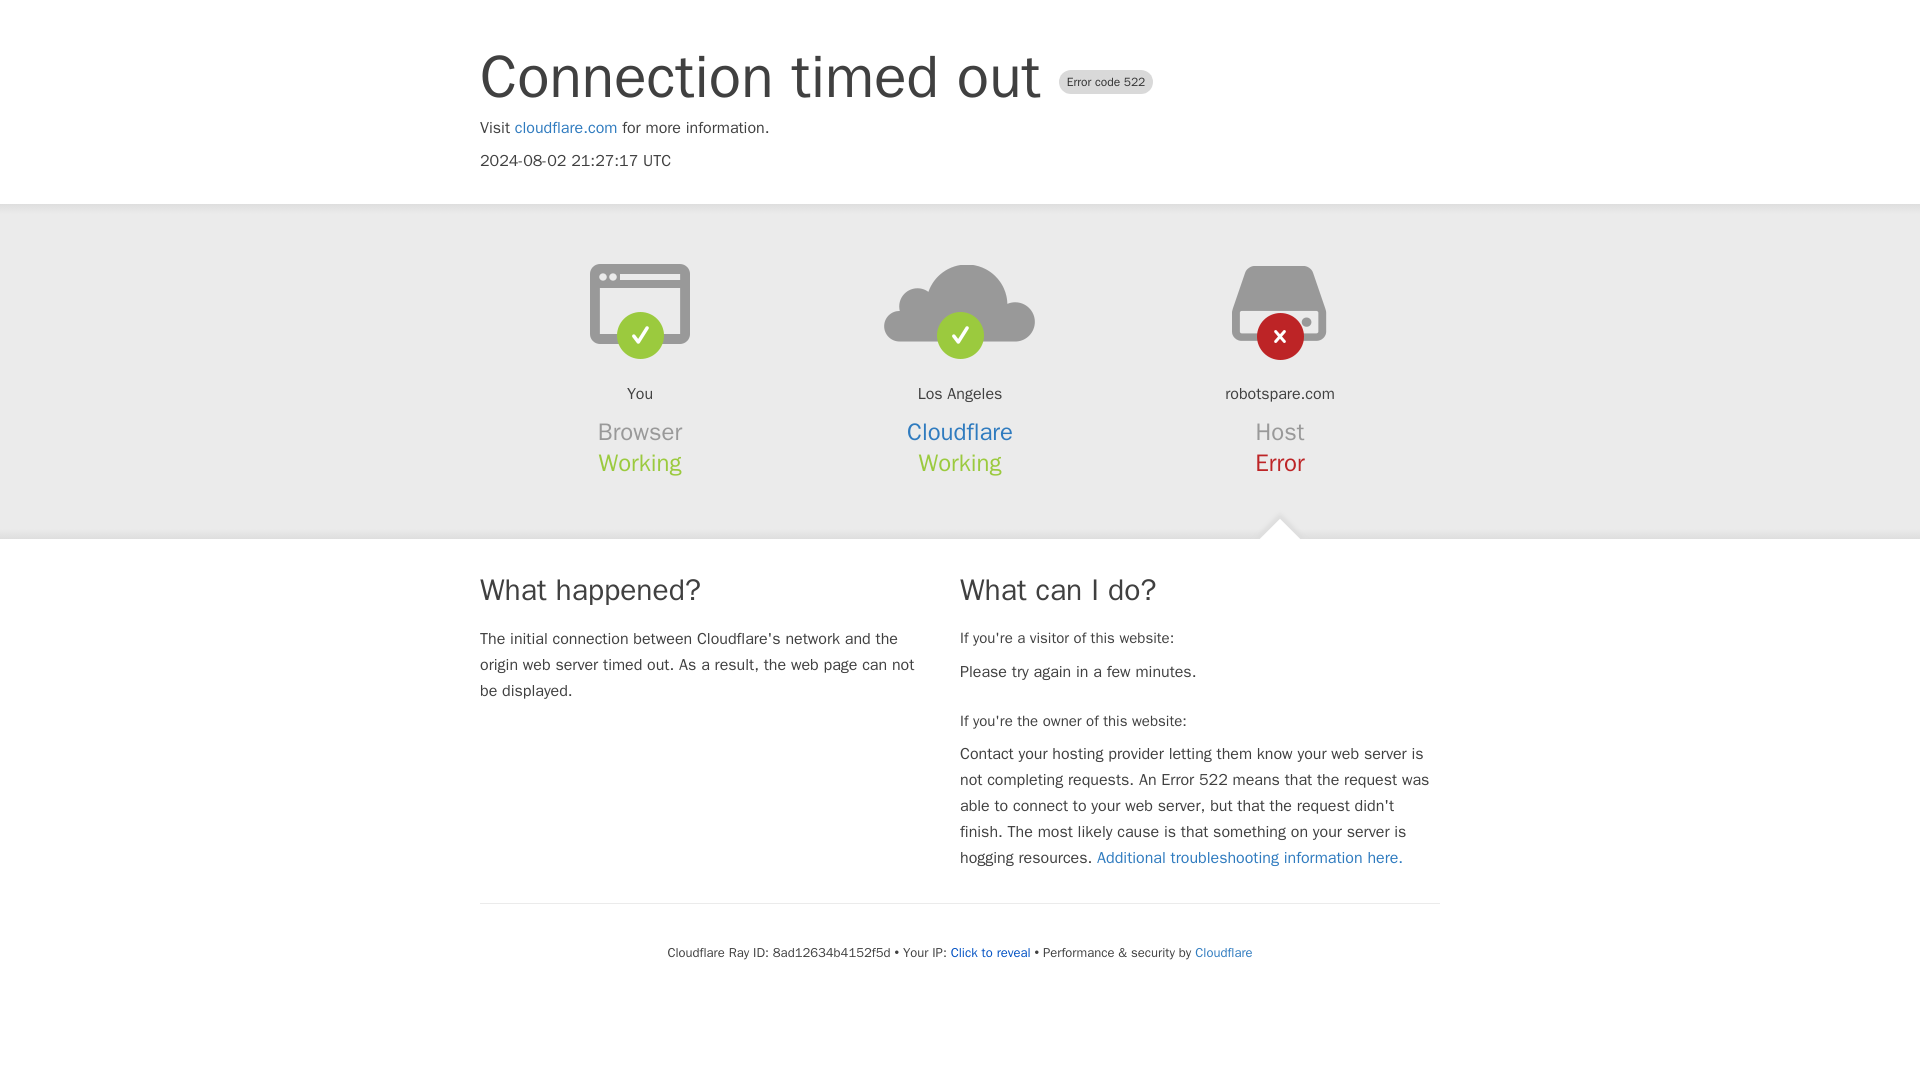  What do you see at coordinates (566, 128) in the screenshot?
I see `cloudflare.com` at bounding box center [566, 128].